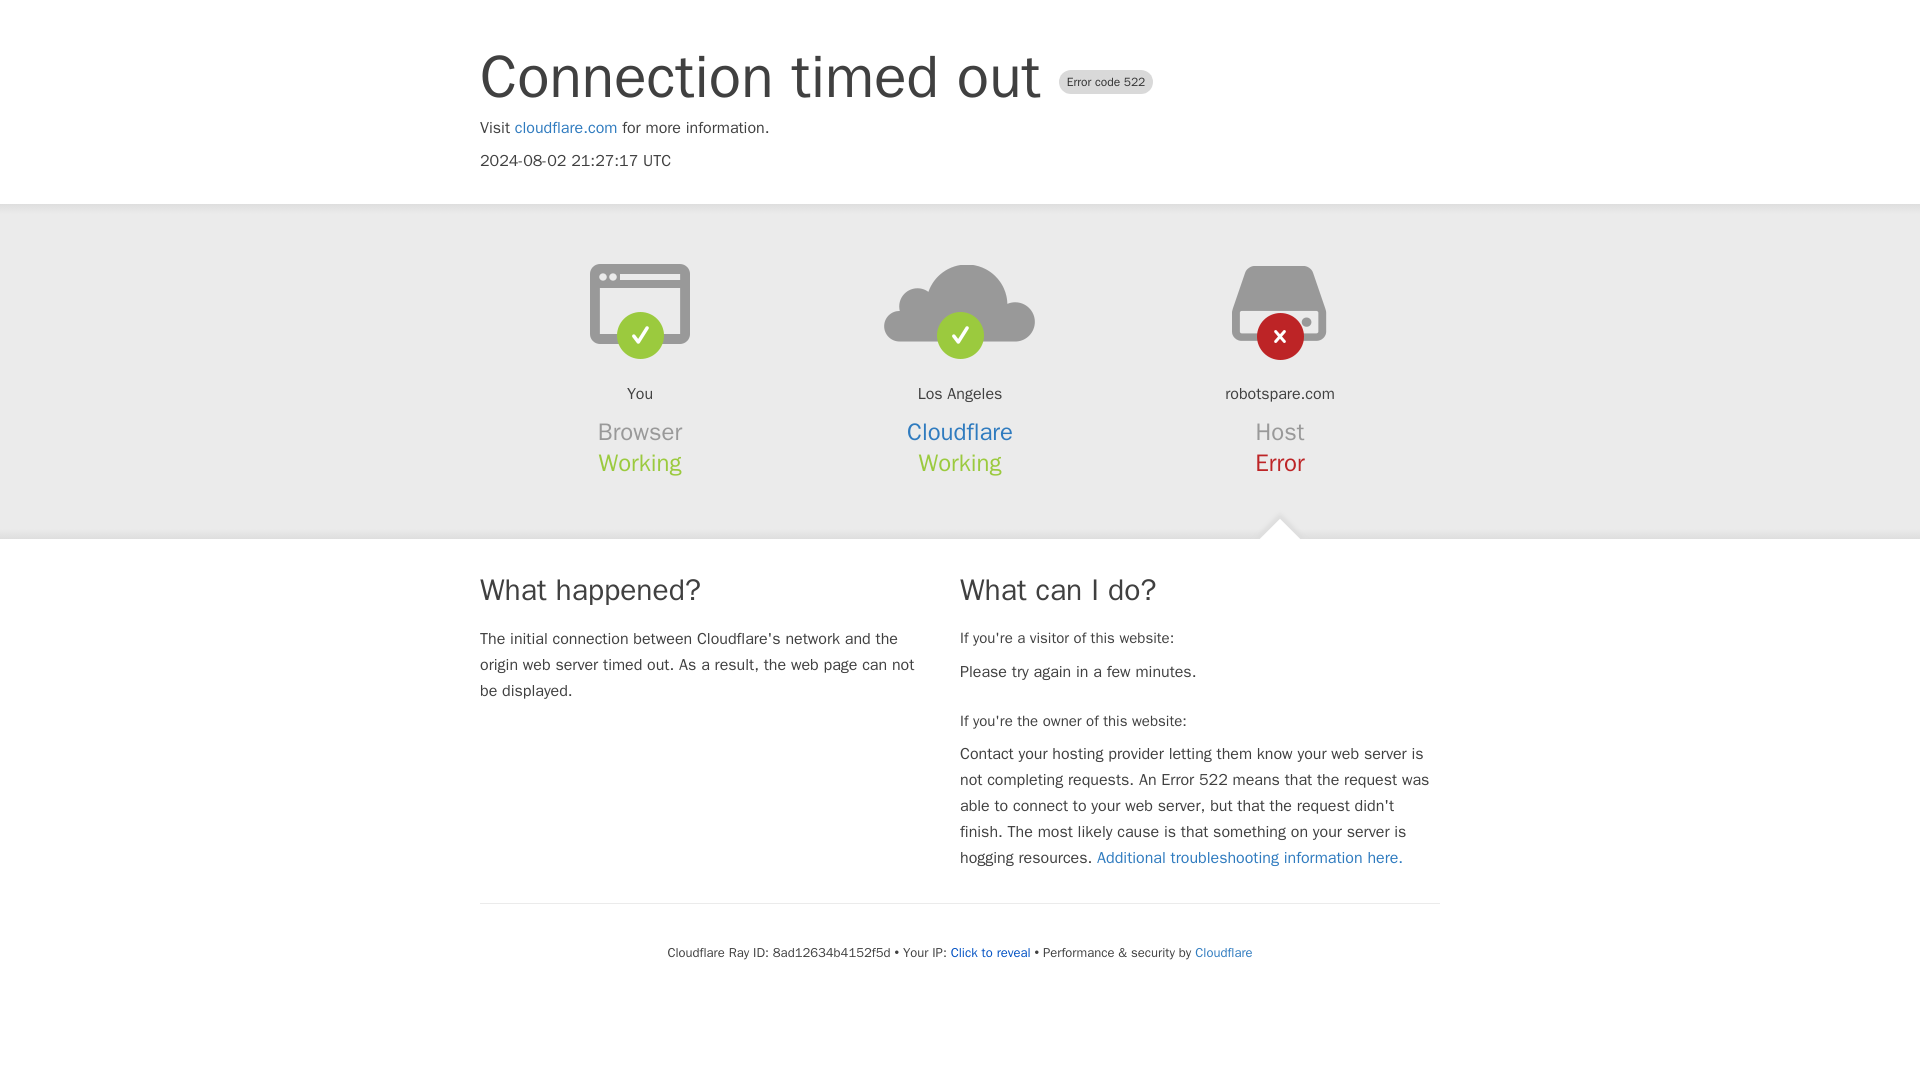  What do you see at coordinates (566, 128) in the screenshot?
I see `cloudflare.com` at bounding box center [566, 128].